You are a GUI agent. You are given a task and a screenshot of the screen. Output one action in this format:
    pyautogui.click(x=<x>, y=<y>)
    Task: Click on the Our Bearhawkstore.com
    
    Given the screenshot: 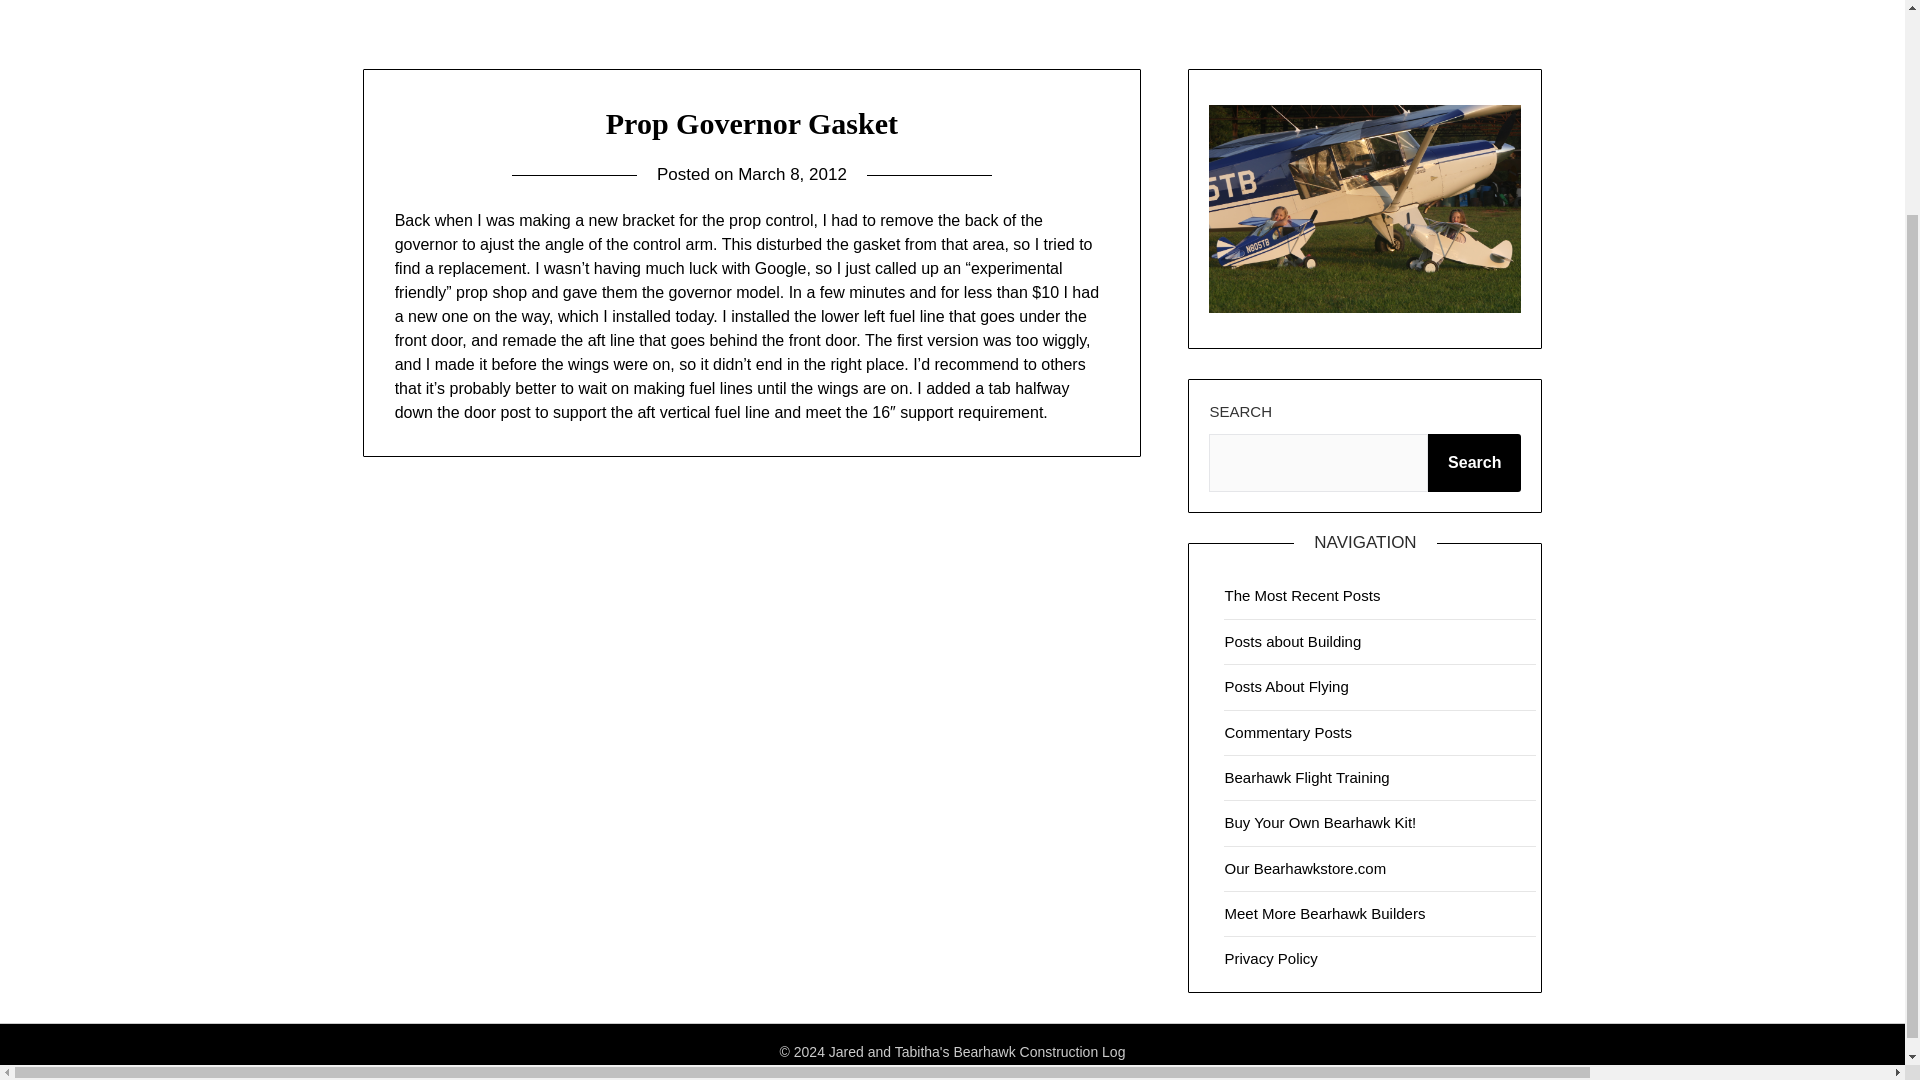 What is the action you would take?
    pyautogui.click(x=1305, y=868)
    